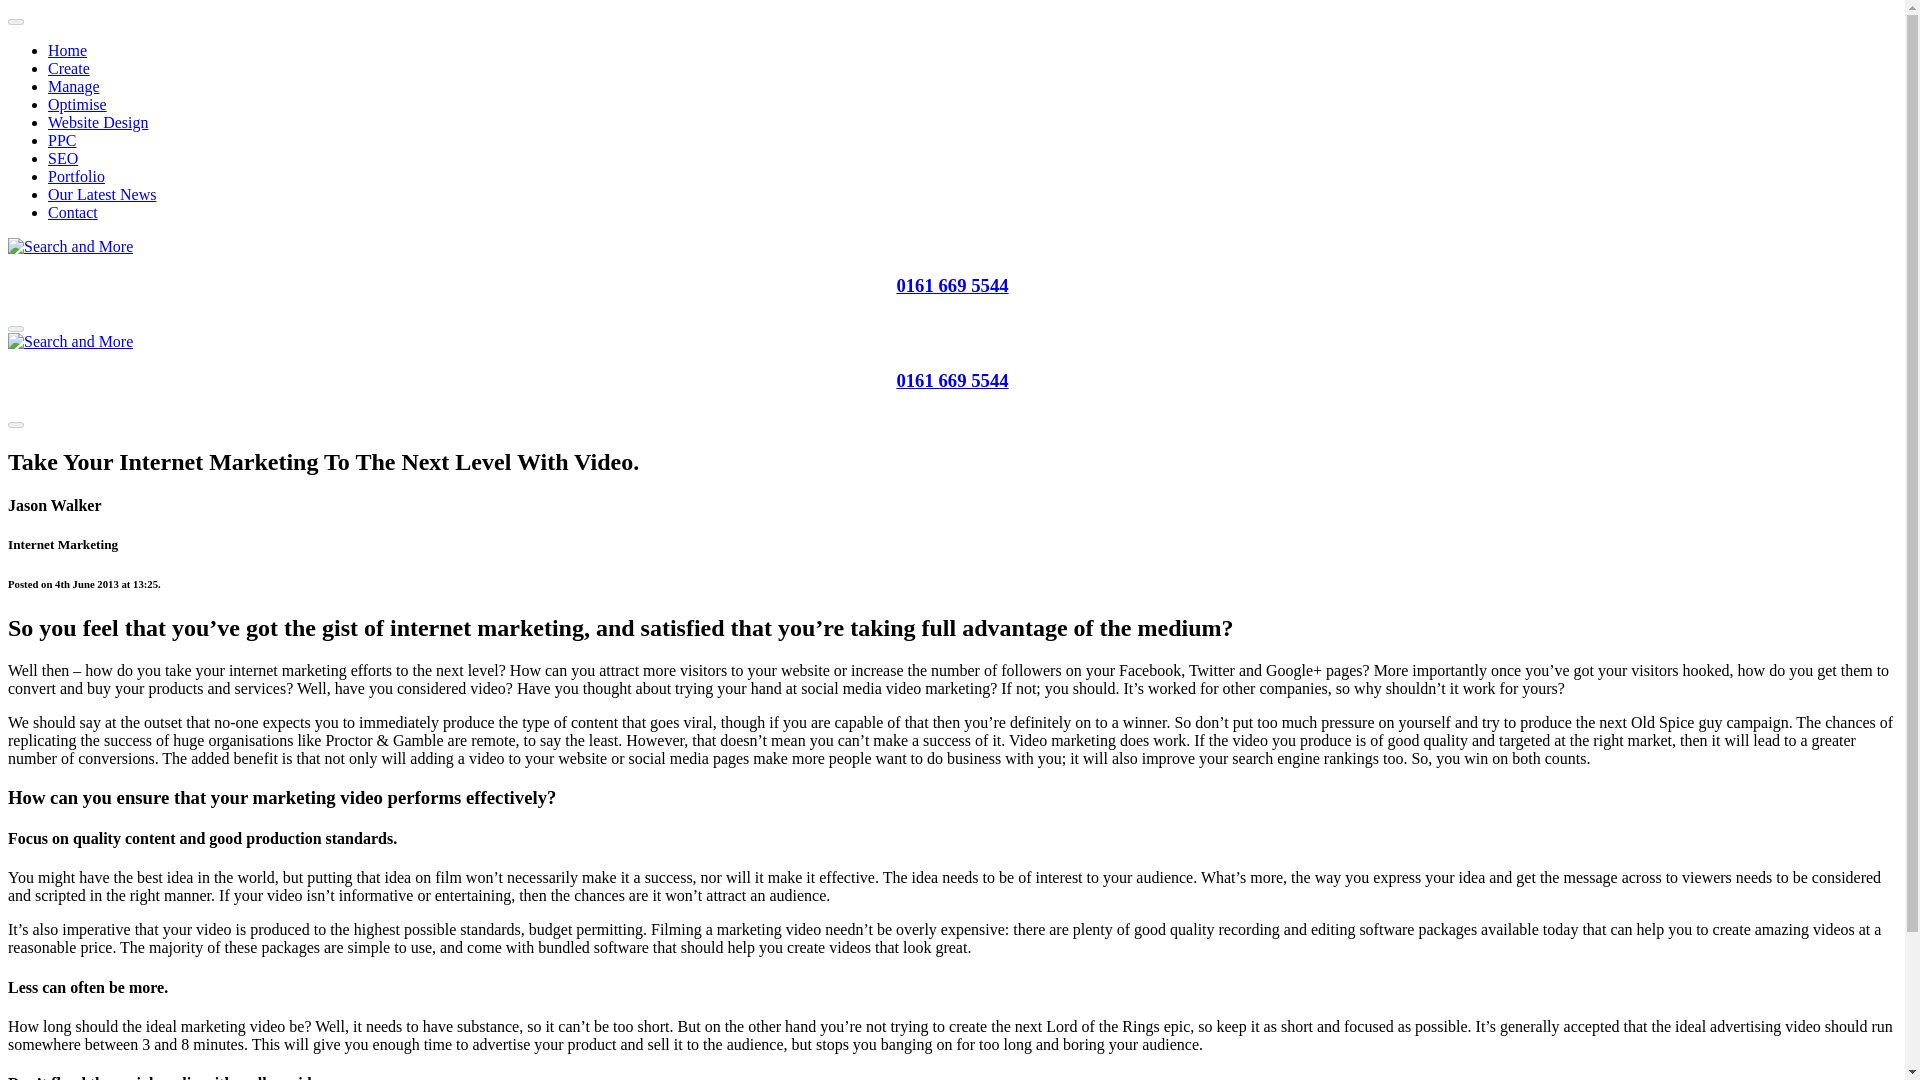 The image size is (1920, 1080). What do you see at coordinates (69, 68) in the screenshot?
I see `Create` at bounding box center [69, 68].